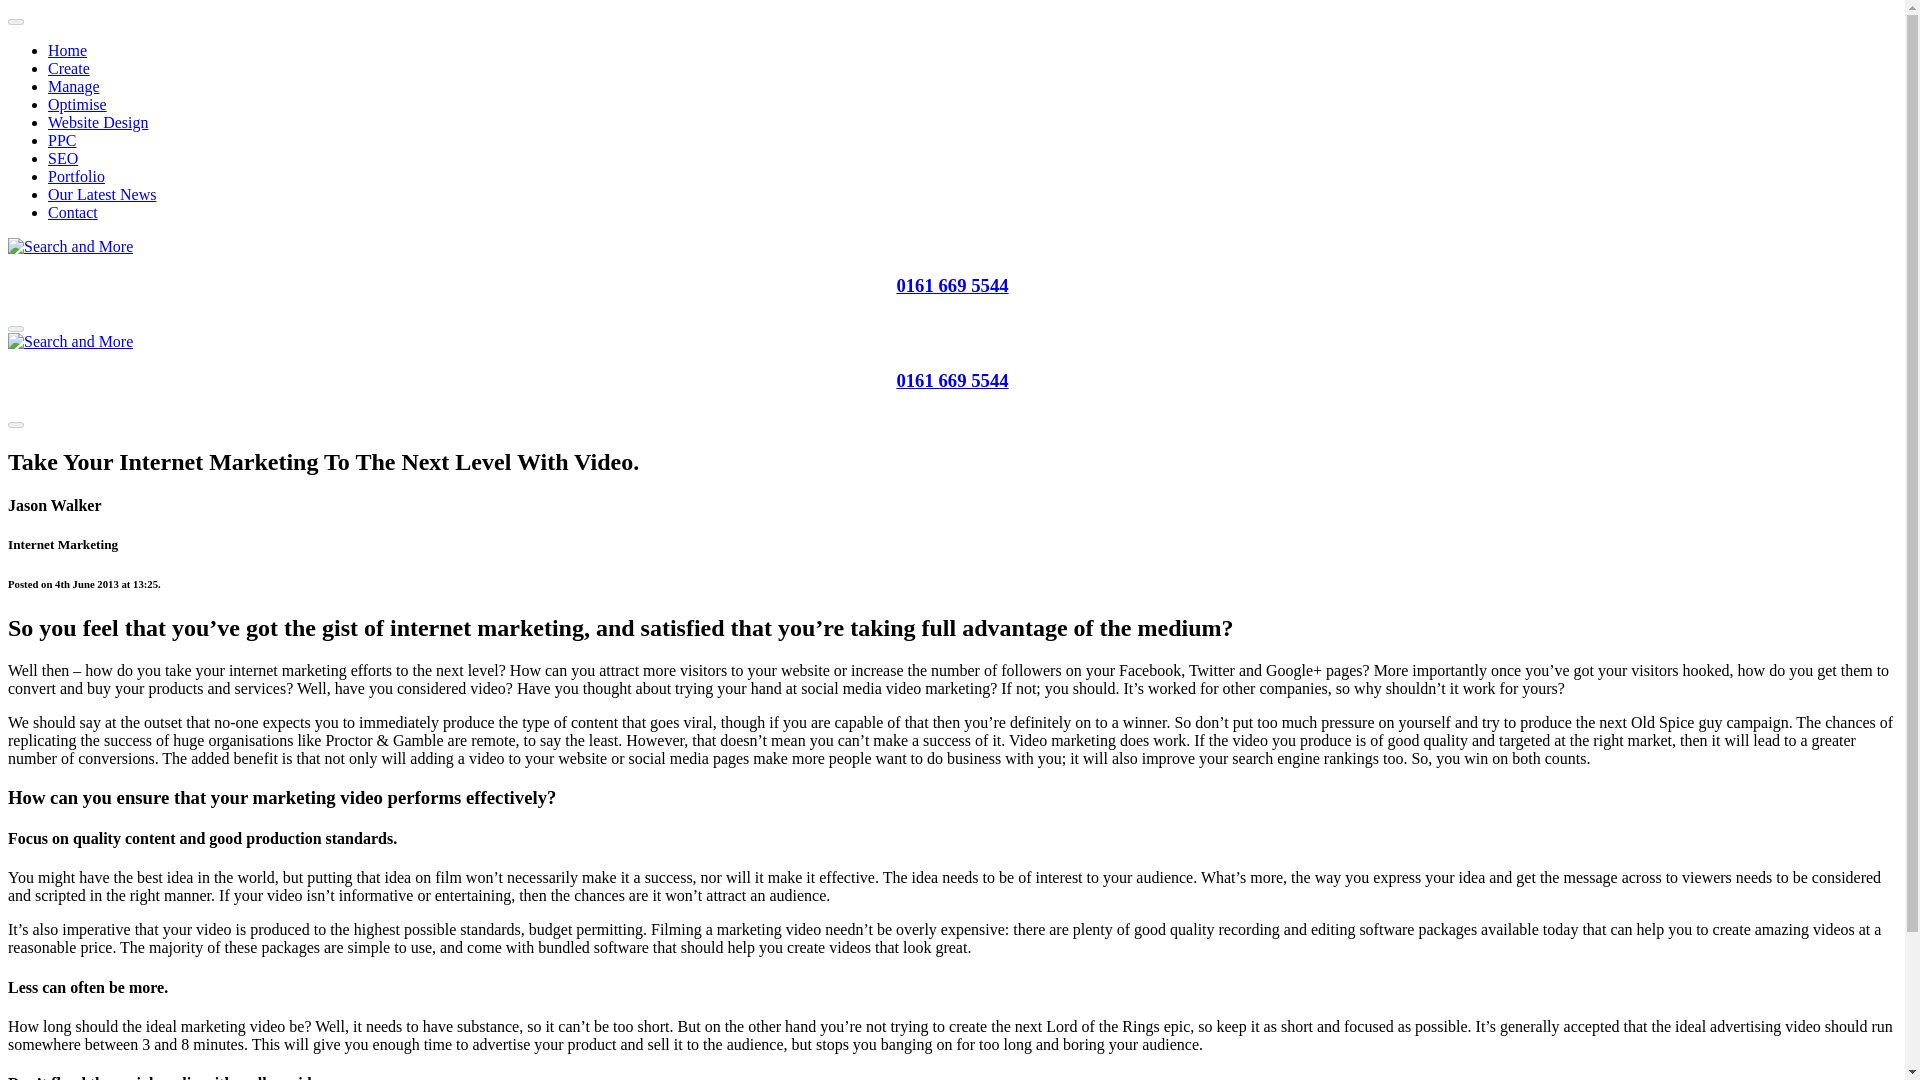 The image size is (1920, 1080). What do you see at coordinates (69, 68) in the screenshot?
I see `Create` at bounding box center [69, 68].